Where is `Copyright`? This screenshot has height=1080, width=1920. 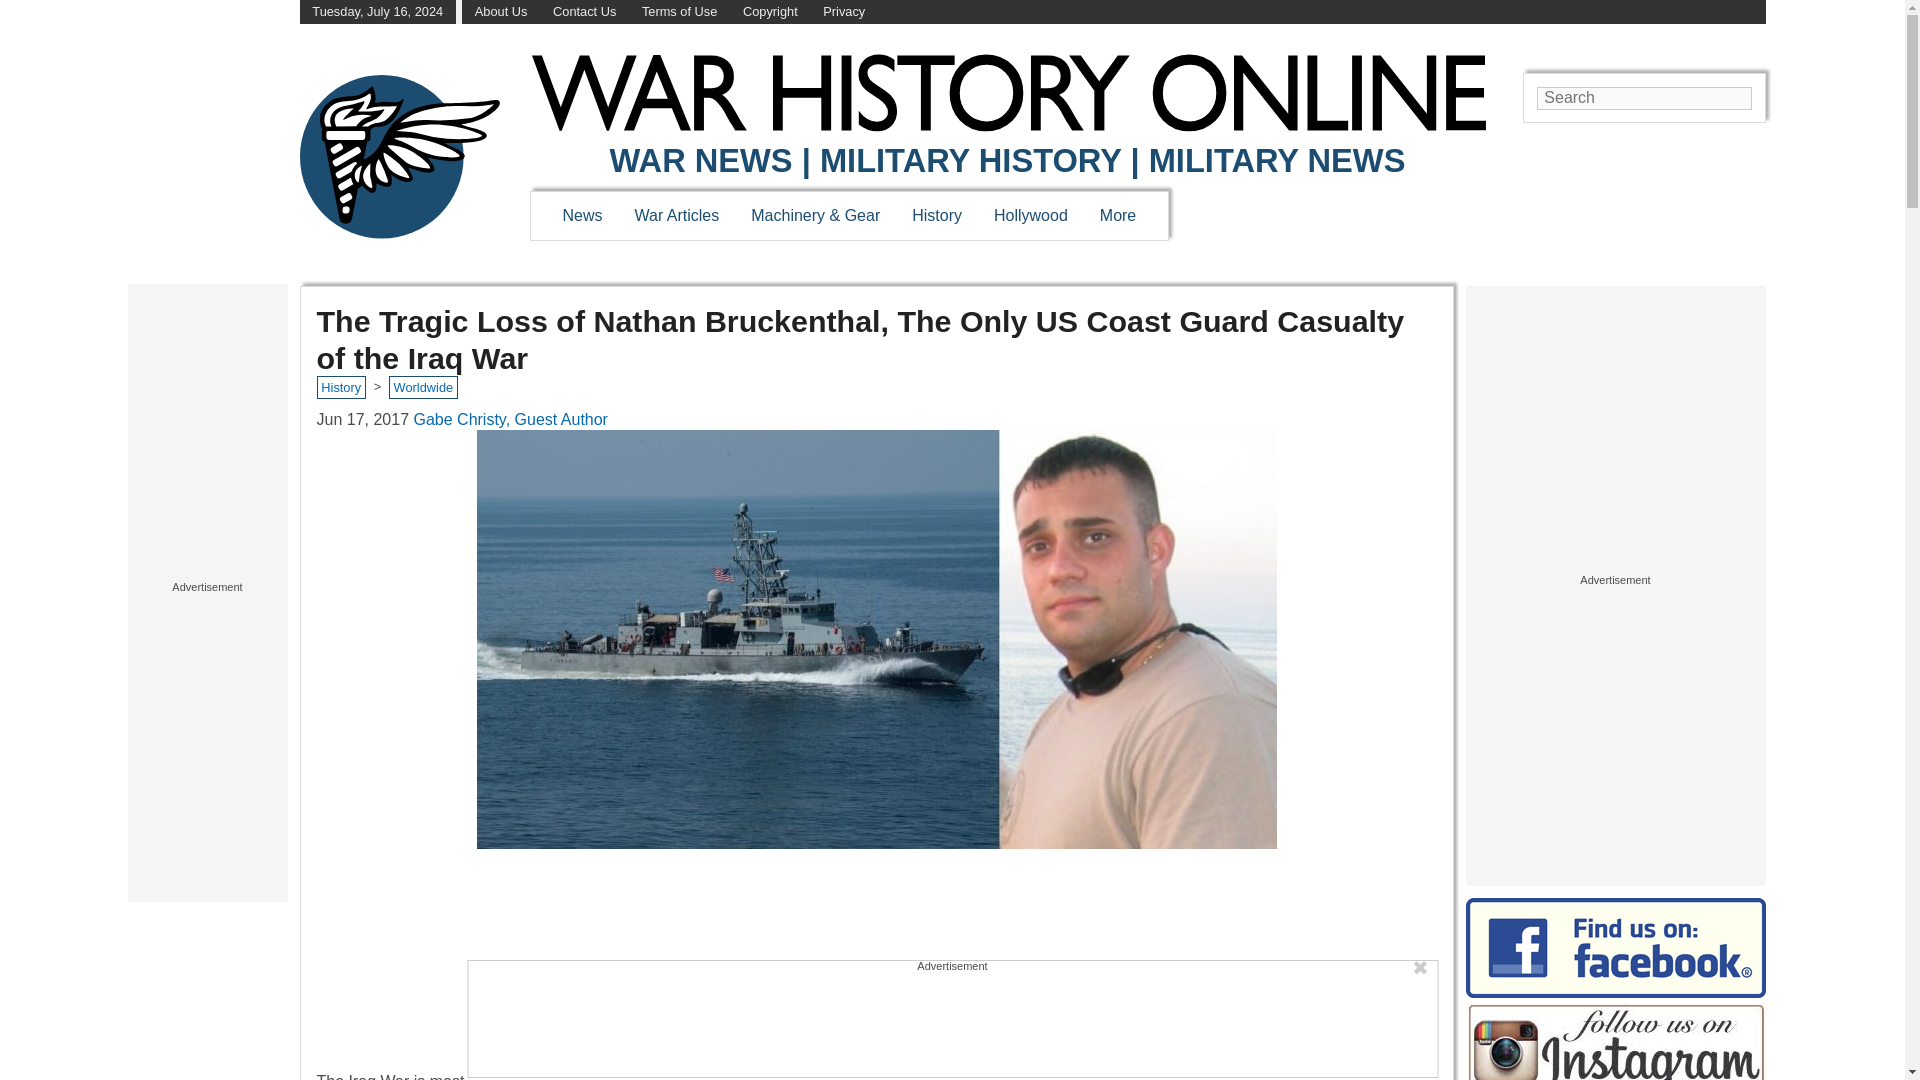 Copyright is located at coordinates (770, 12).